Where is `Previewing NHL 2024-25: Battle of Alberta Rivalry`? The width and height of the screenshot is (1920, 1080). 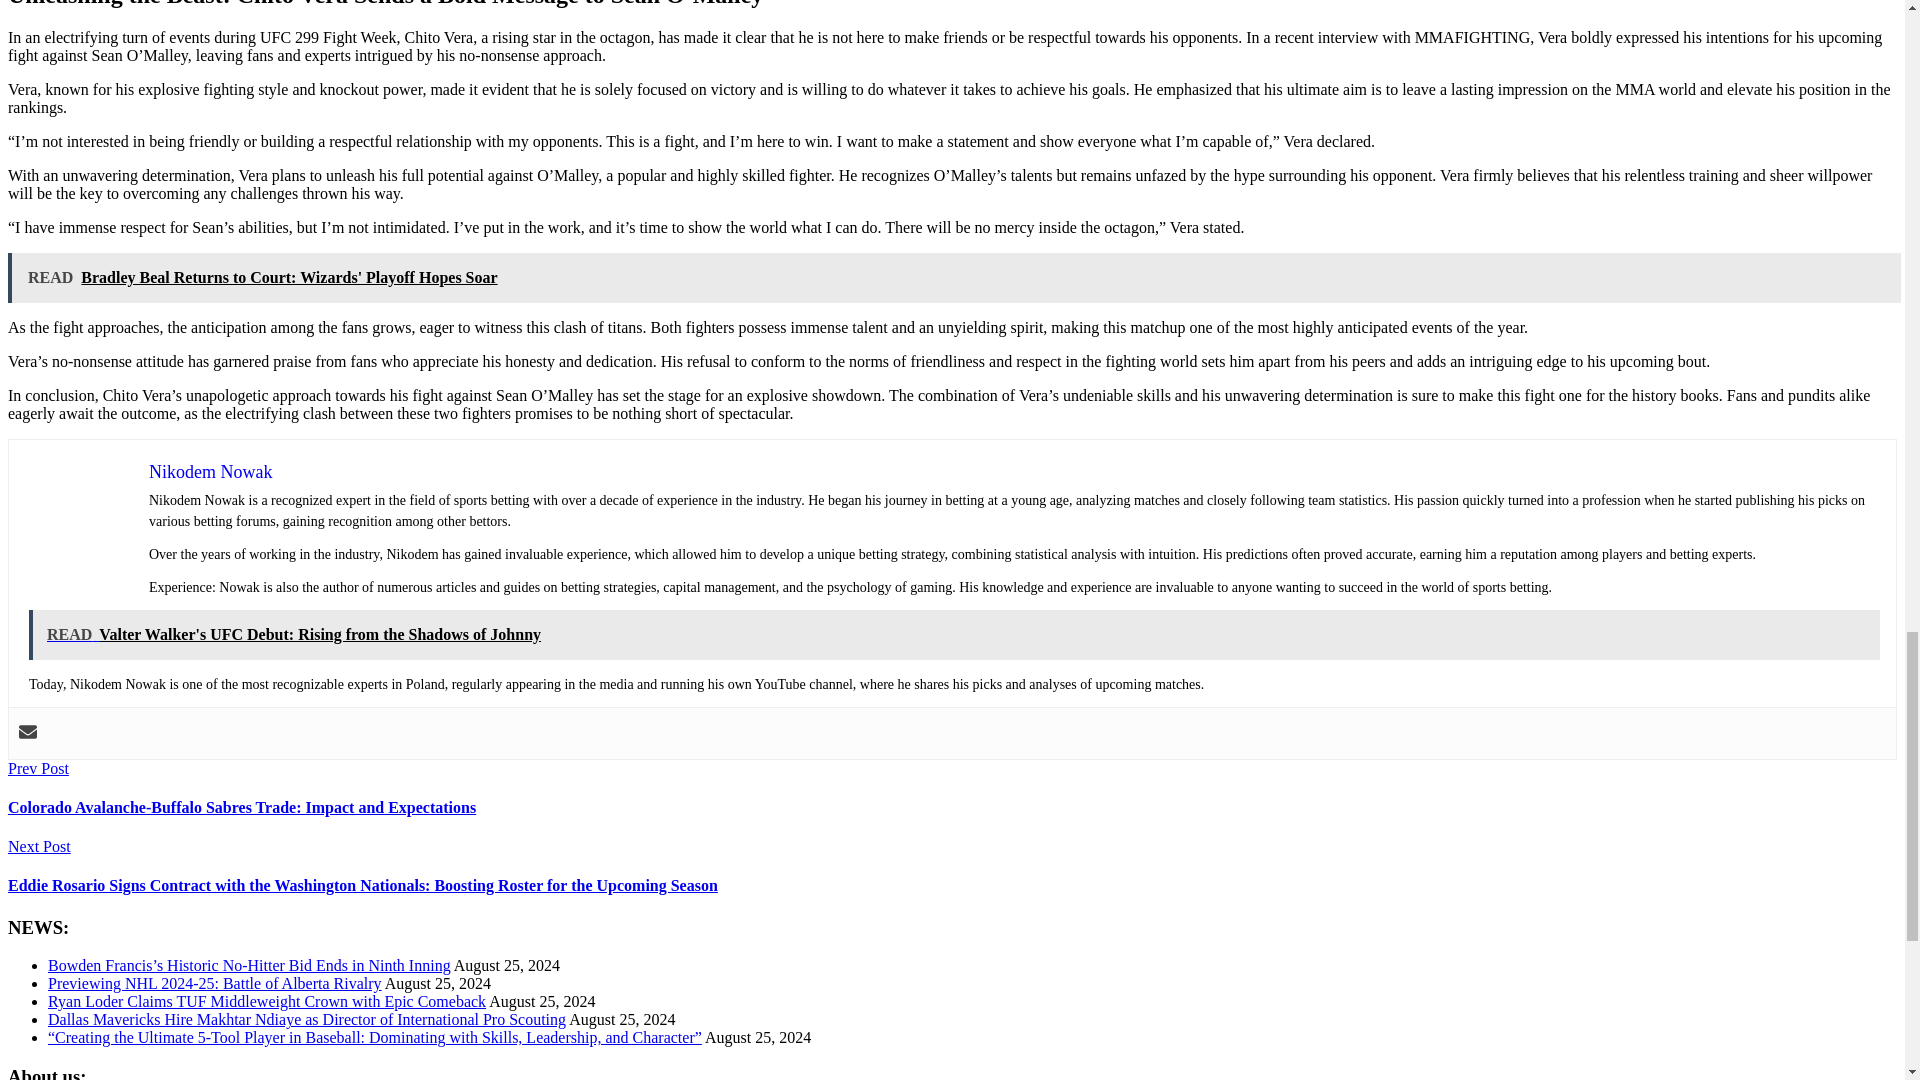 Previewing NHL 2024-25: Battle of Alberta Rivalry is located at coordinates (215, 984).